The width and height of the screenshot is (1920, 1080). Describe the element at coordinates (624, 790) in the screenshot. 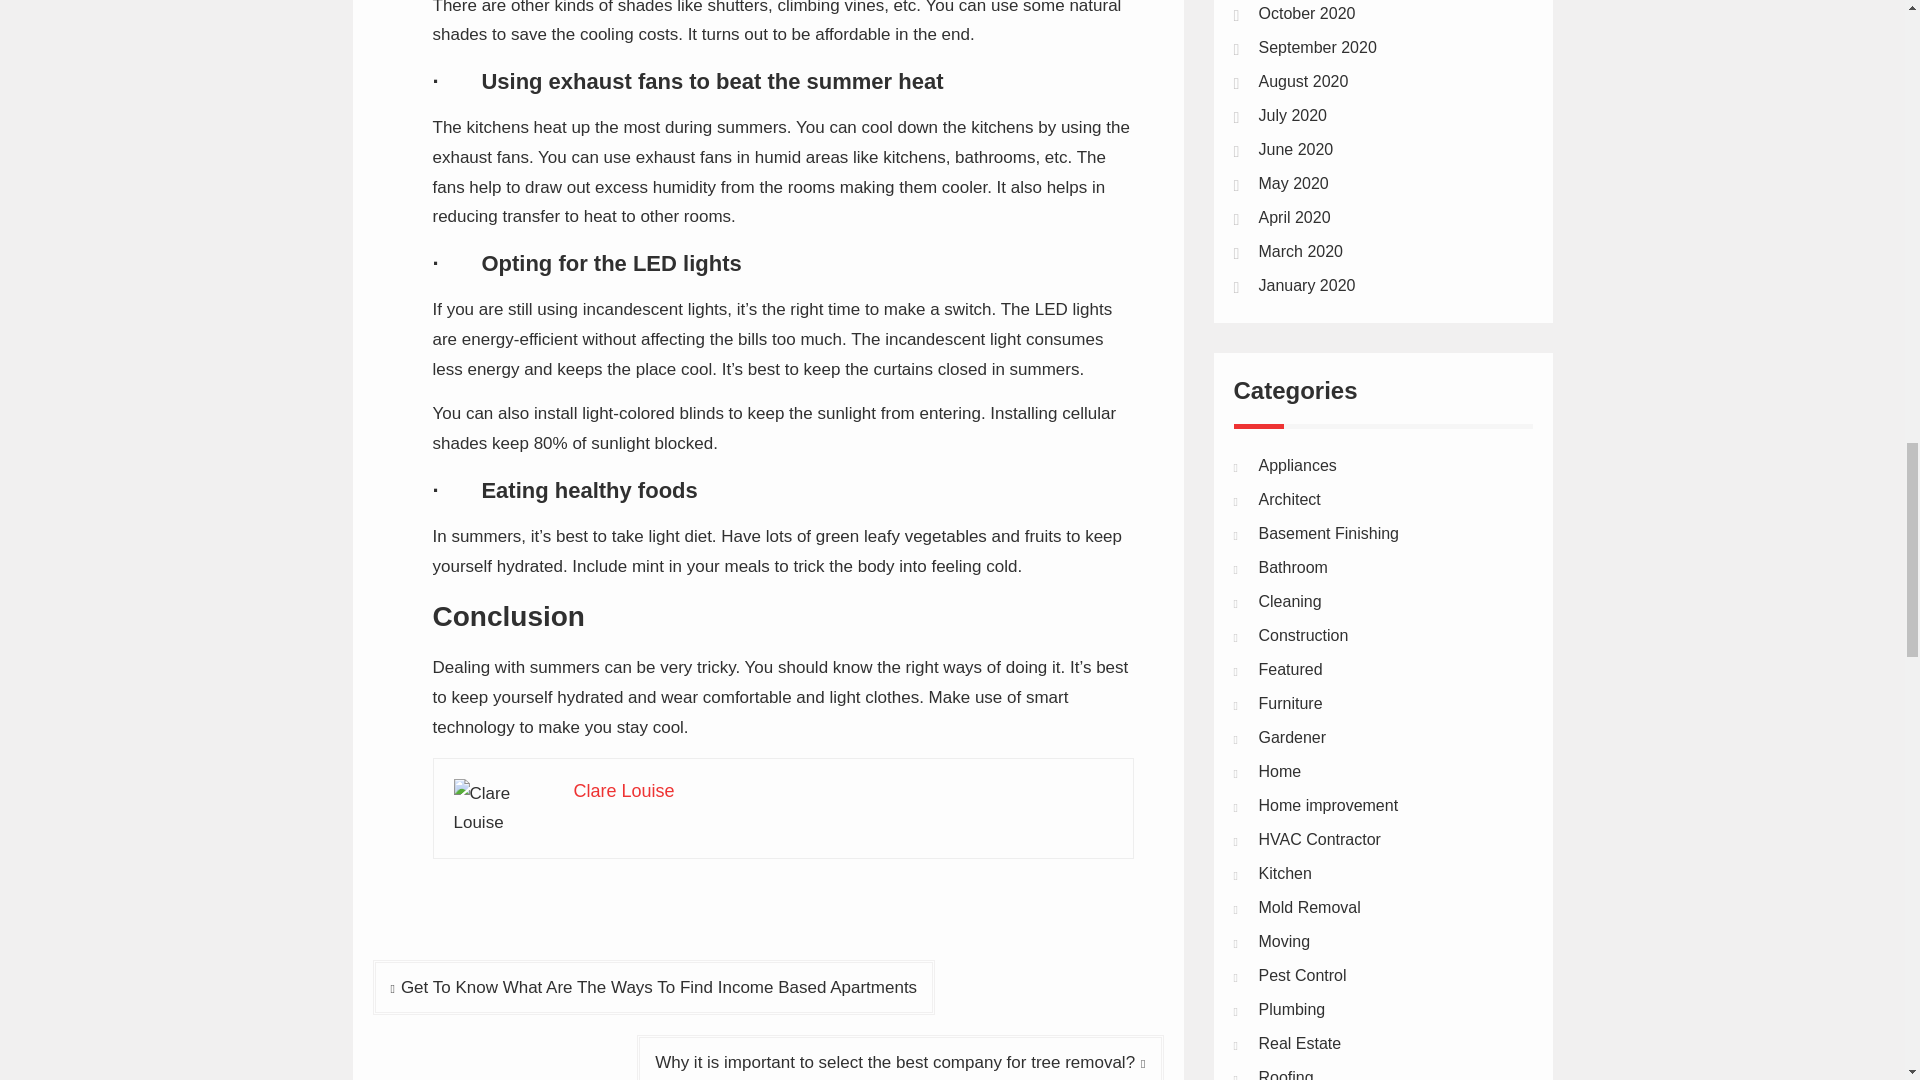

I see `Clare Louise` at that location.